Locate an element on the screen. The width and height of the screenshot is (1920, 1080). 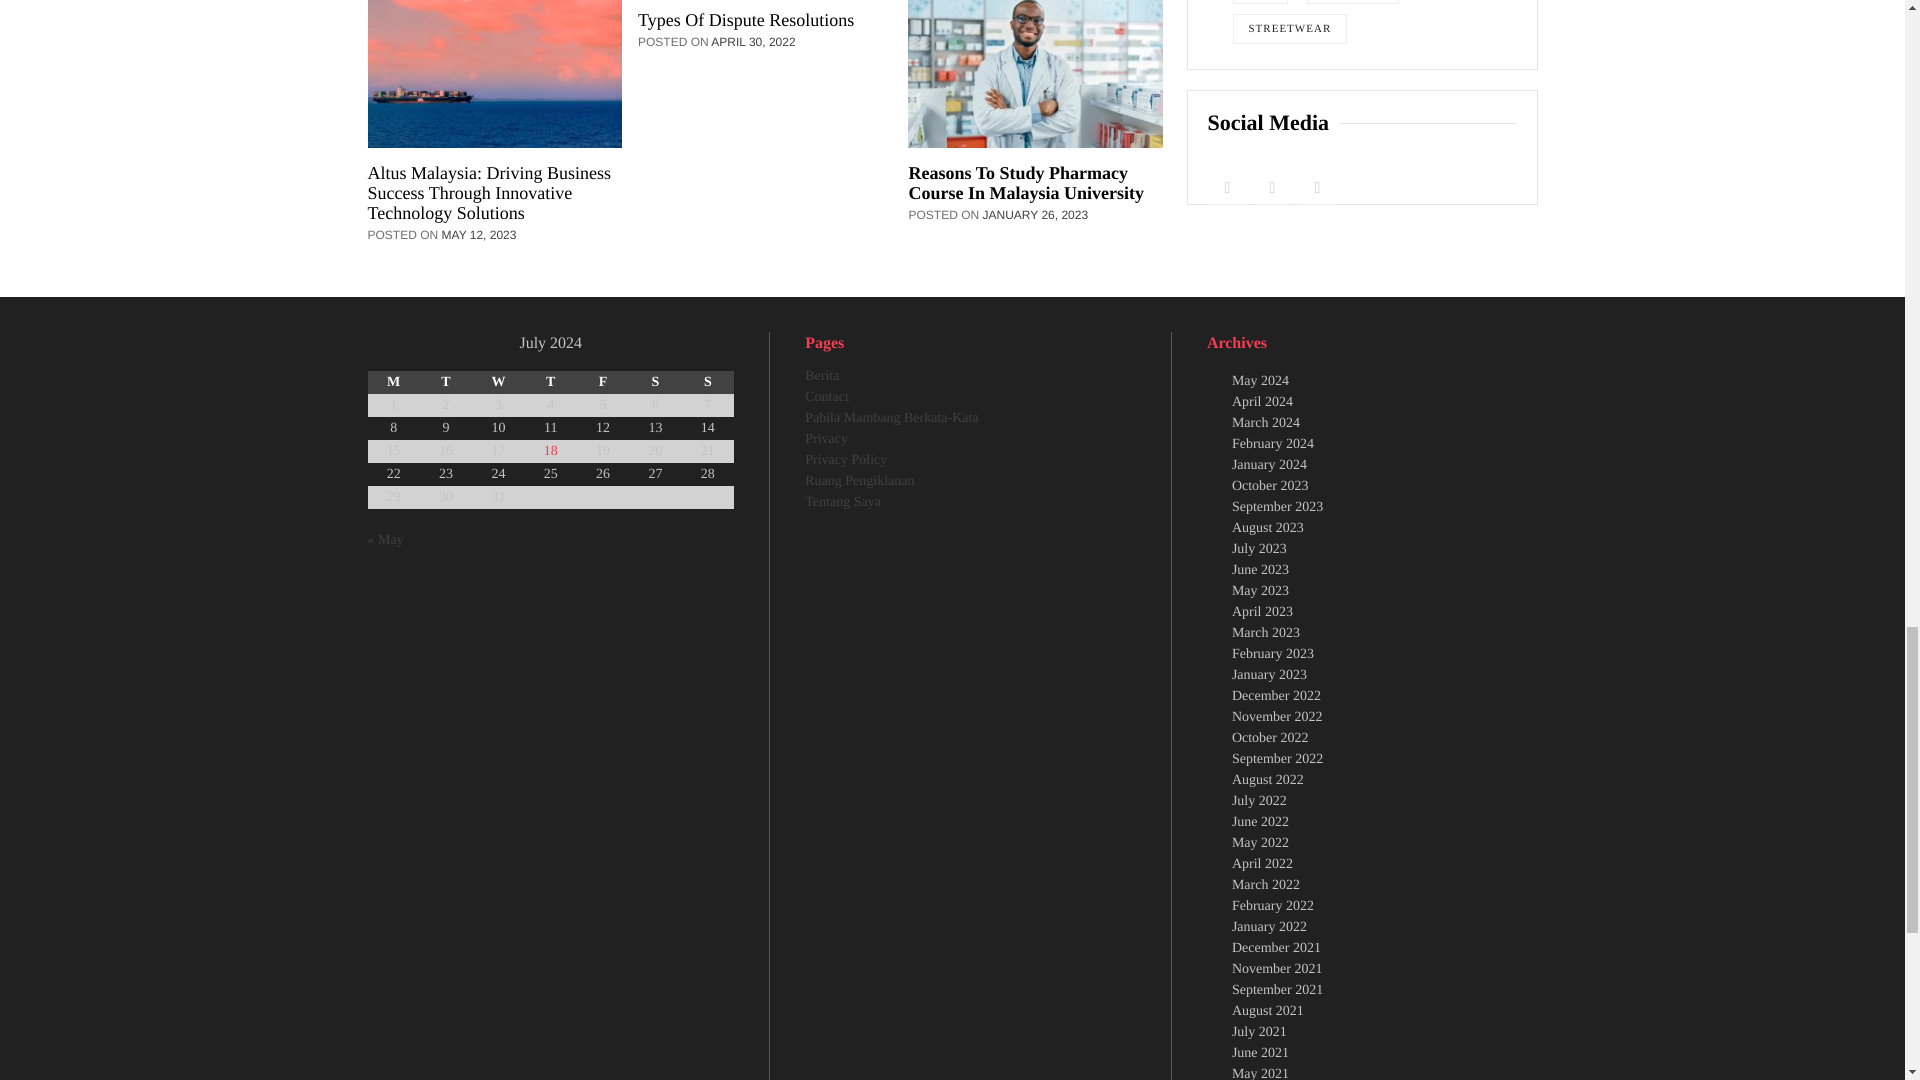
Types Of Dispute Resolutions is located at coordinates (764, 20).